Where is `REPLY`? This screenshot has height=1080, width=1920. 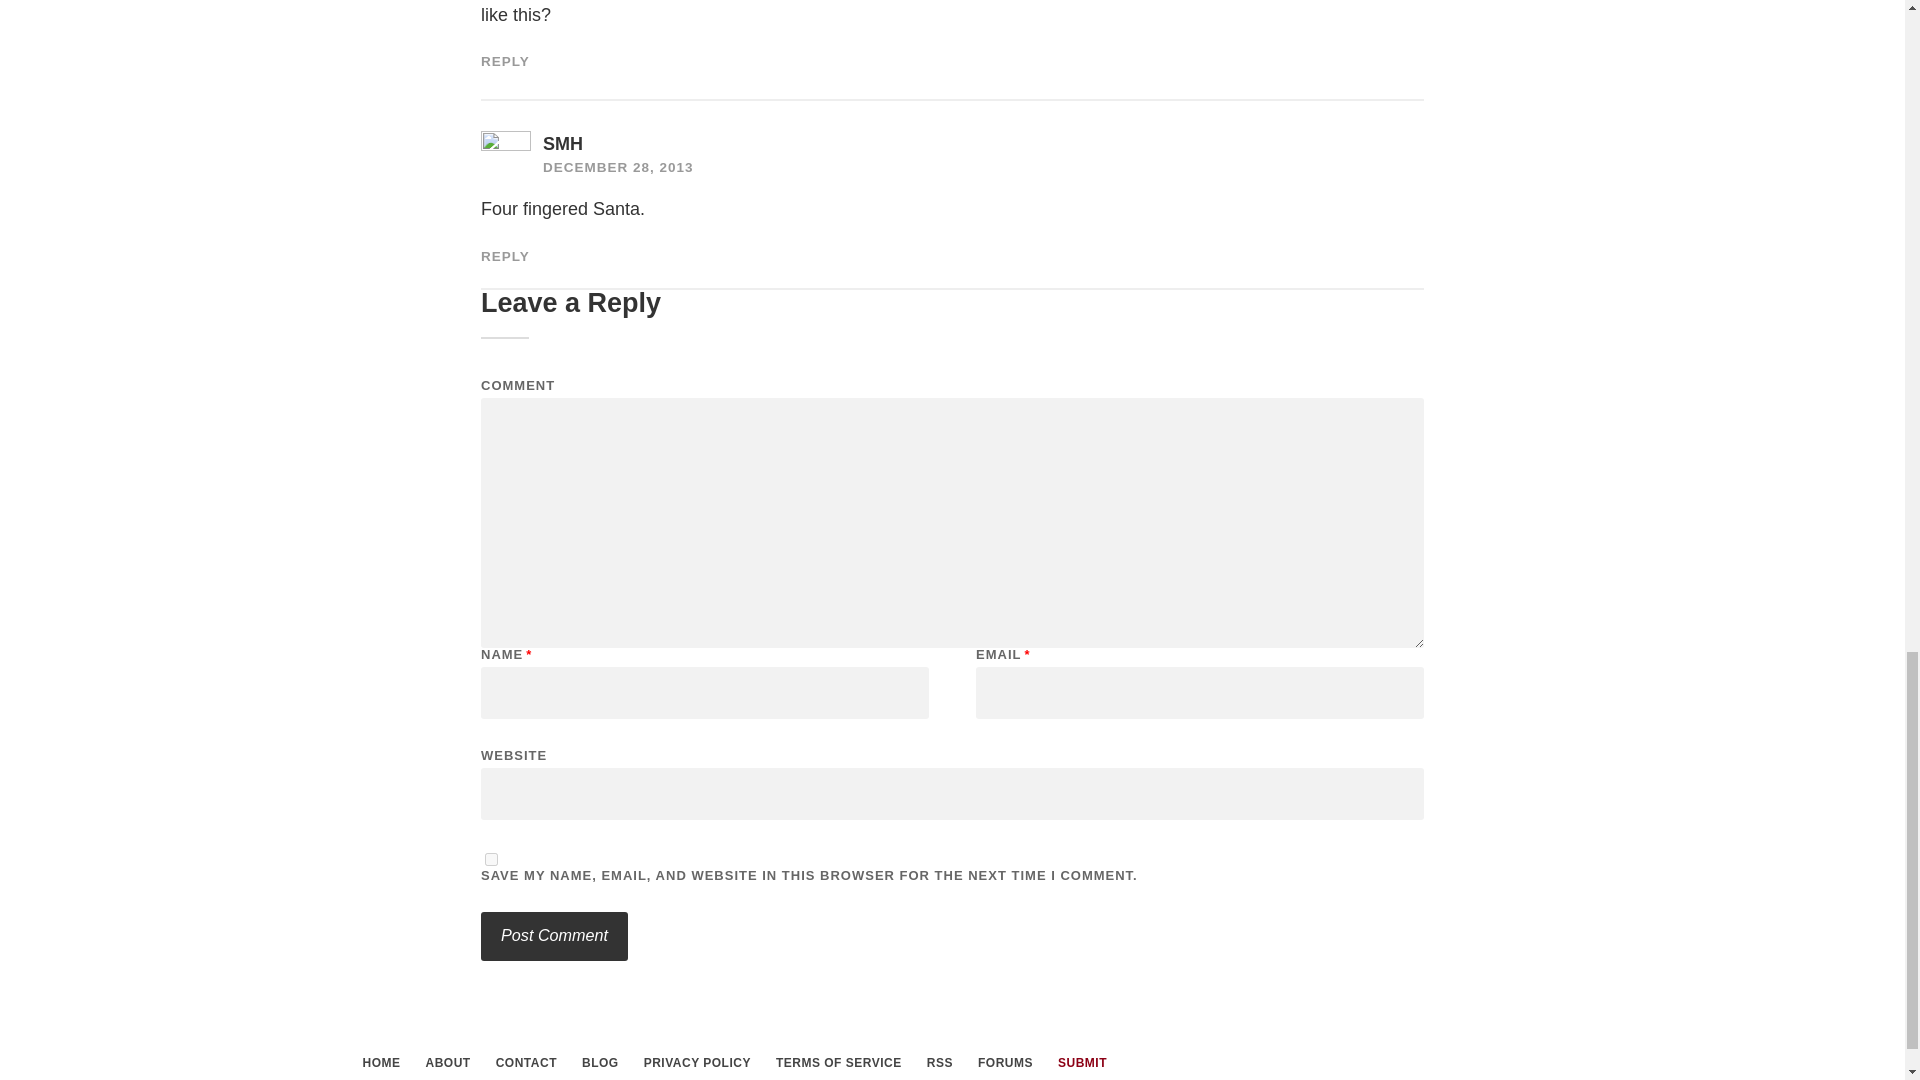 REPLY is located at coordinates (505, 256).